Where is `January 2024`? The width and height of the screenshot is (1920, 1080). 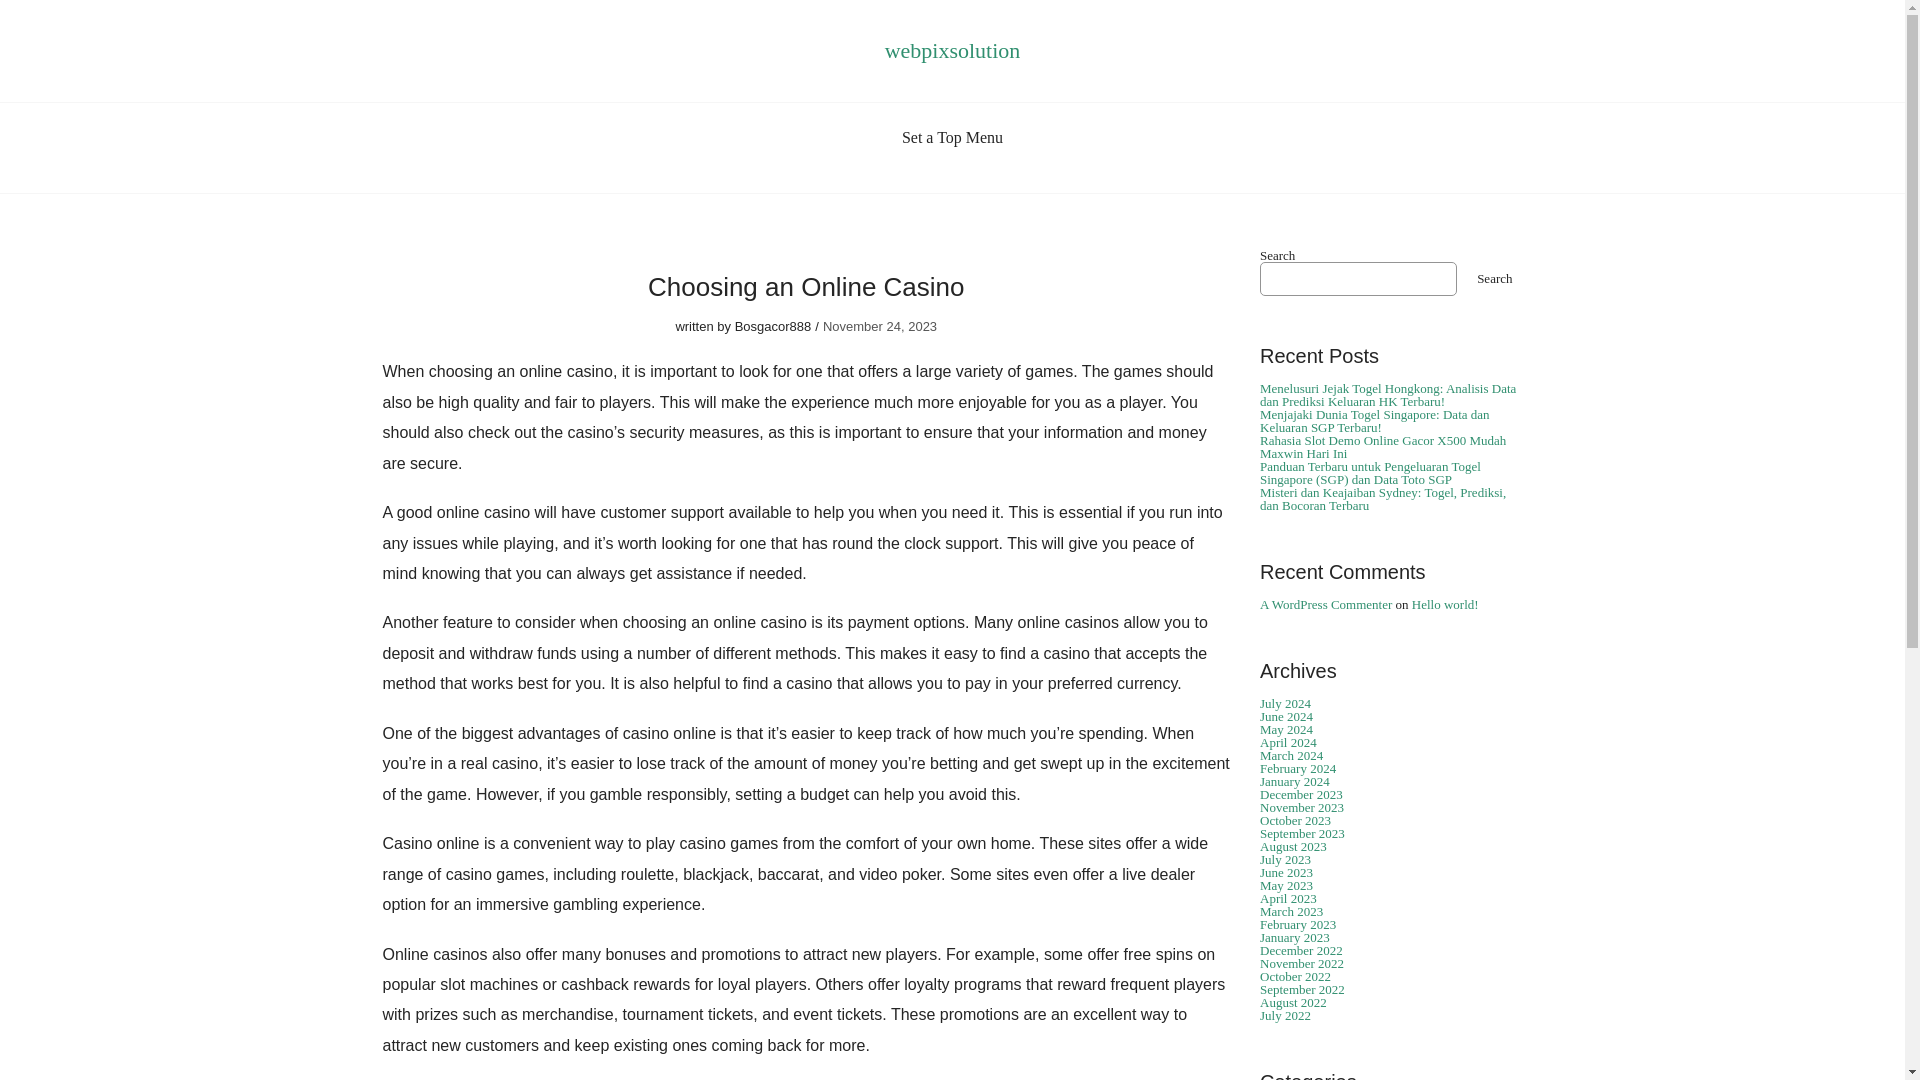 January 2024 is located at coordinates (1294, 782).